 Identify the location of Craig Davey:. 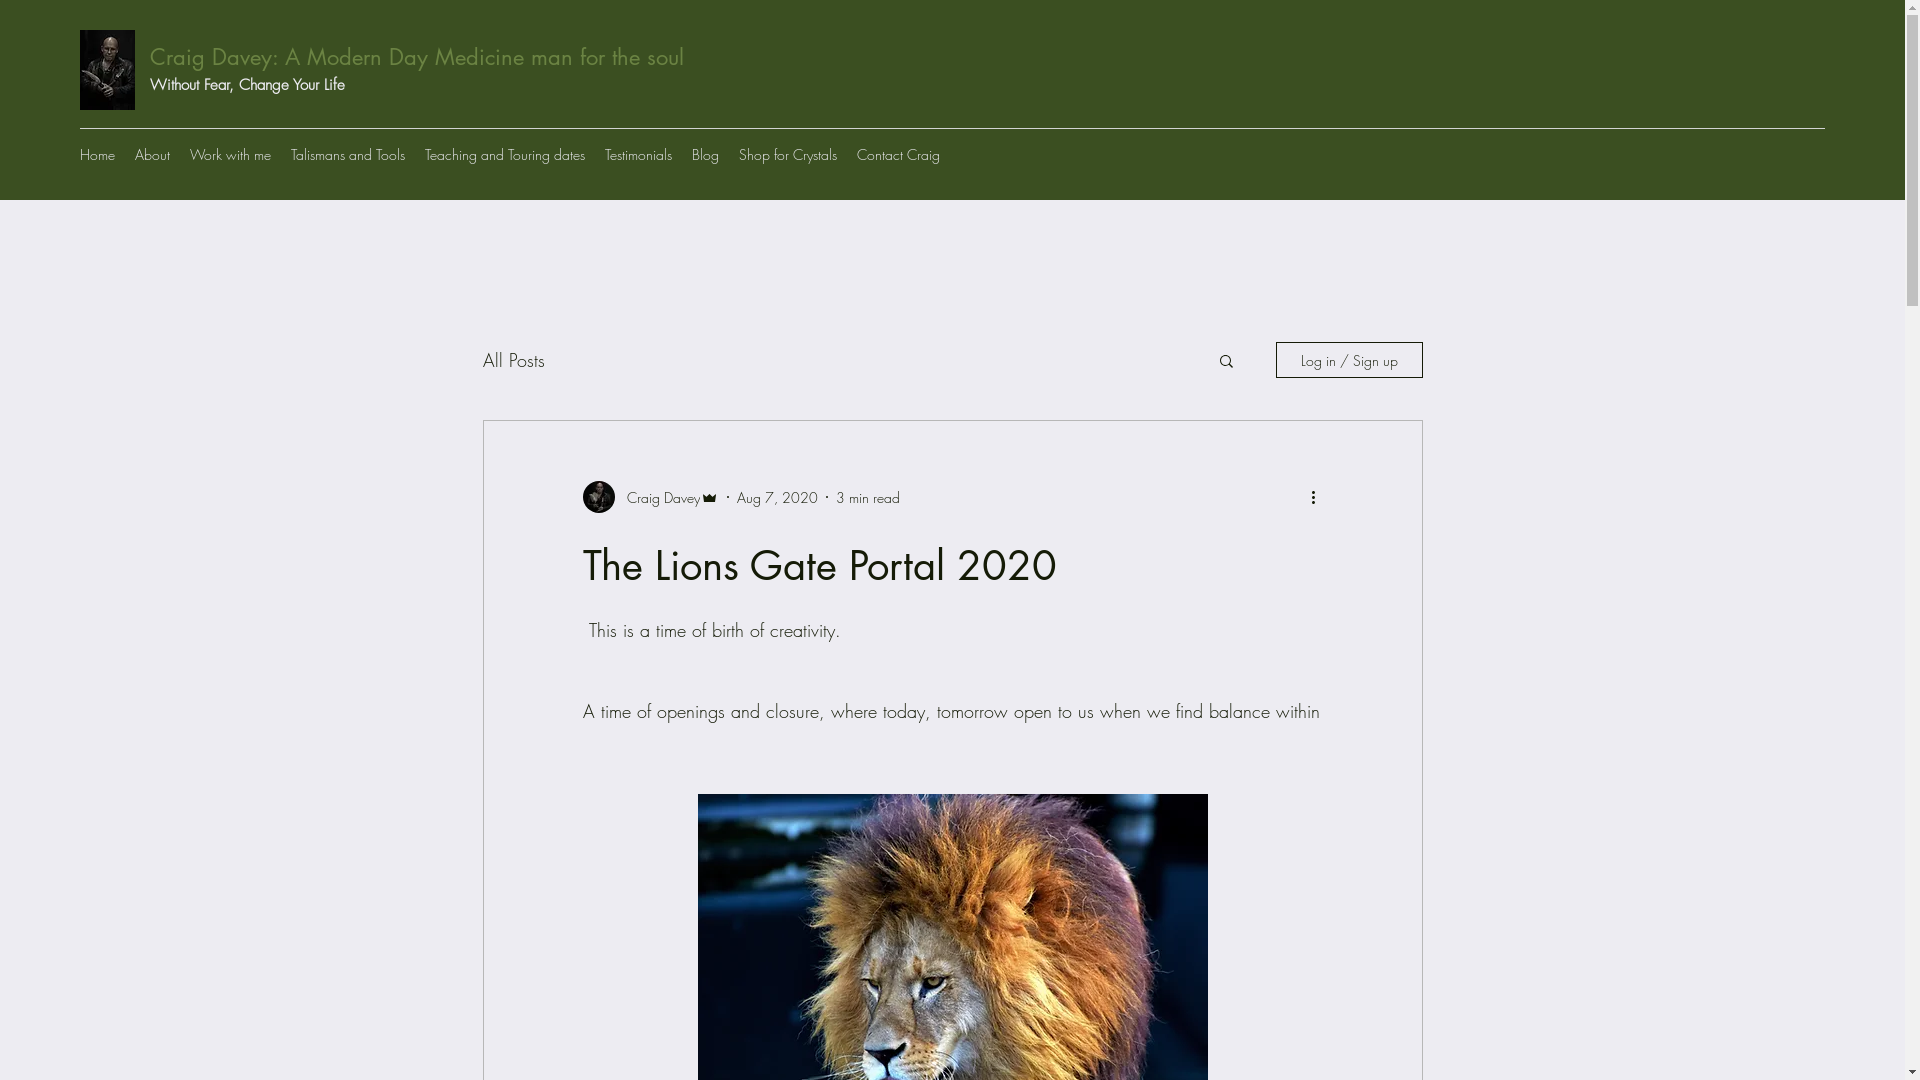
(214, 57).